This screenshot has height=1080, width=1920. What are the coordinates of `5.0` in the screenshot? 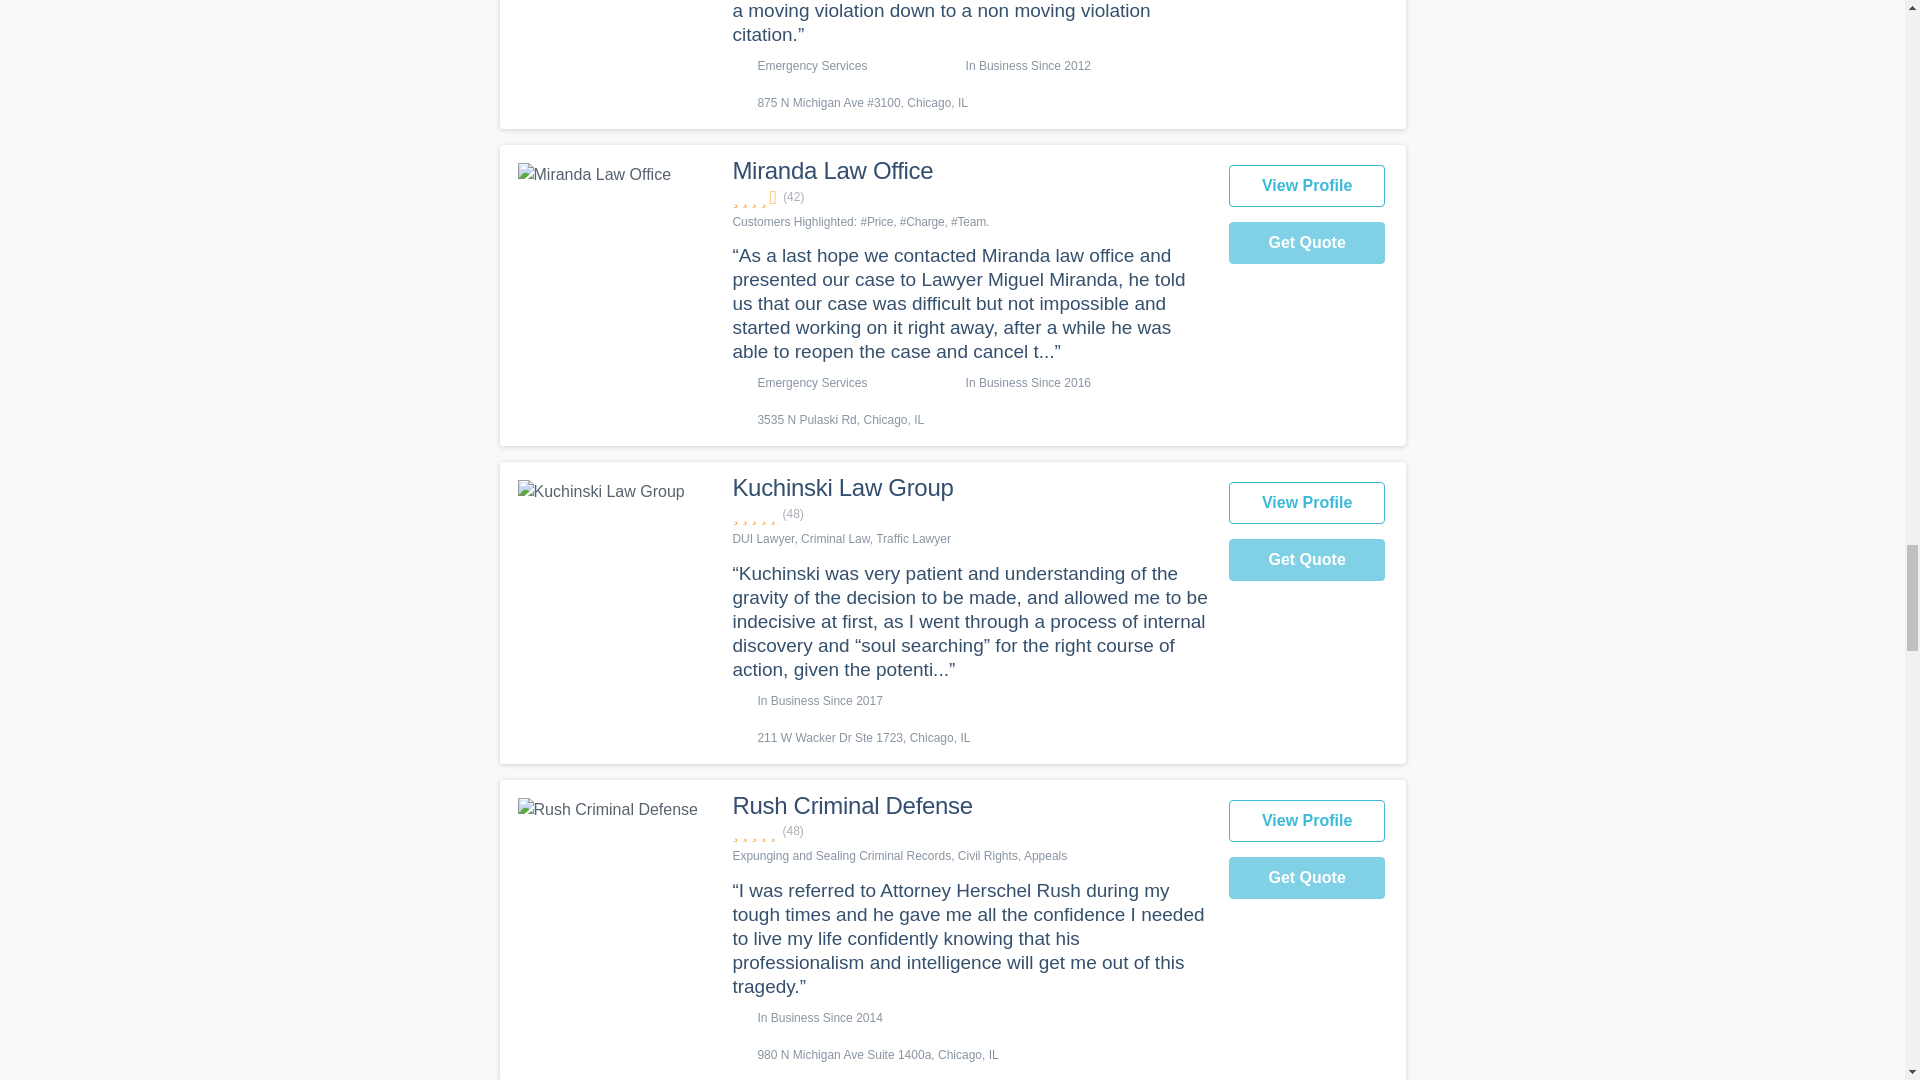 It's located at (969, 831).